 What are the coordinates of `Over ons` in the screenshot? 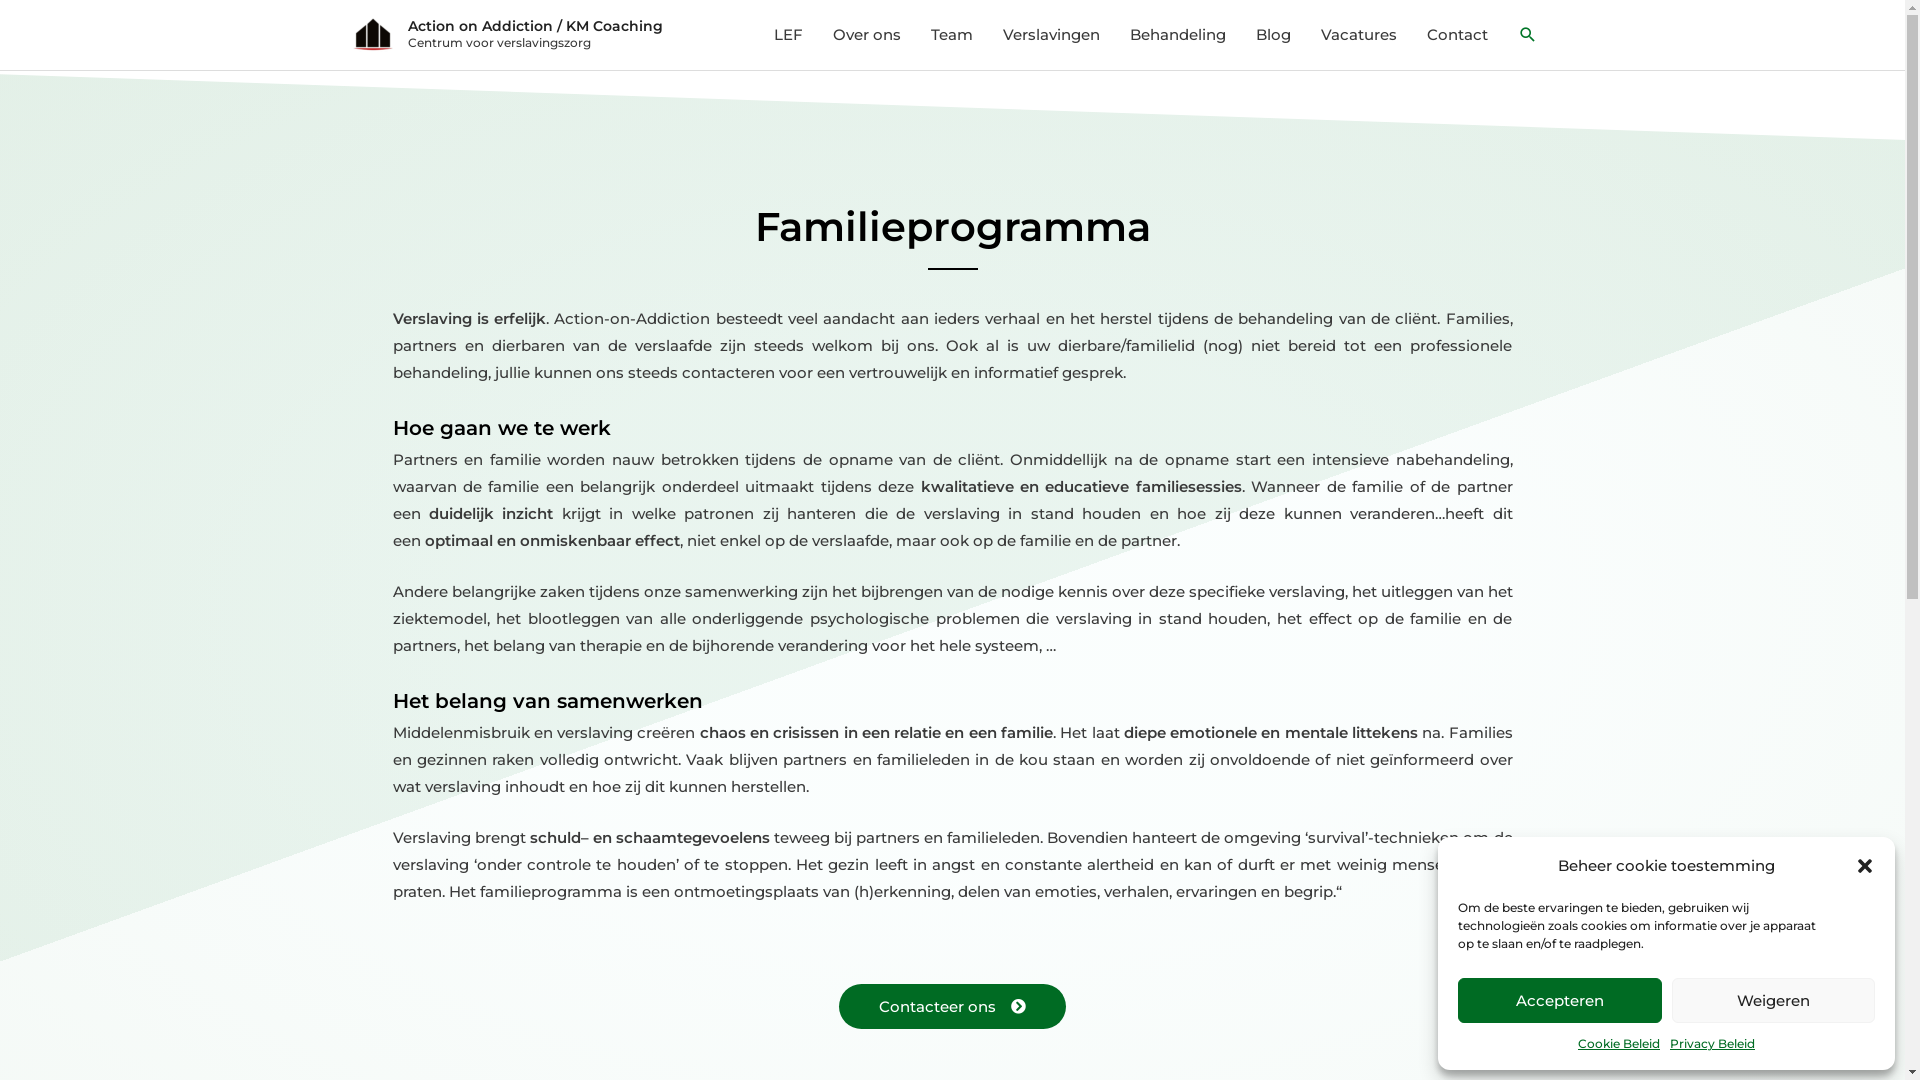 It's located at (867, 35).